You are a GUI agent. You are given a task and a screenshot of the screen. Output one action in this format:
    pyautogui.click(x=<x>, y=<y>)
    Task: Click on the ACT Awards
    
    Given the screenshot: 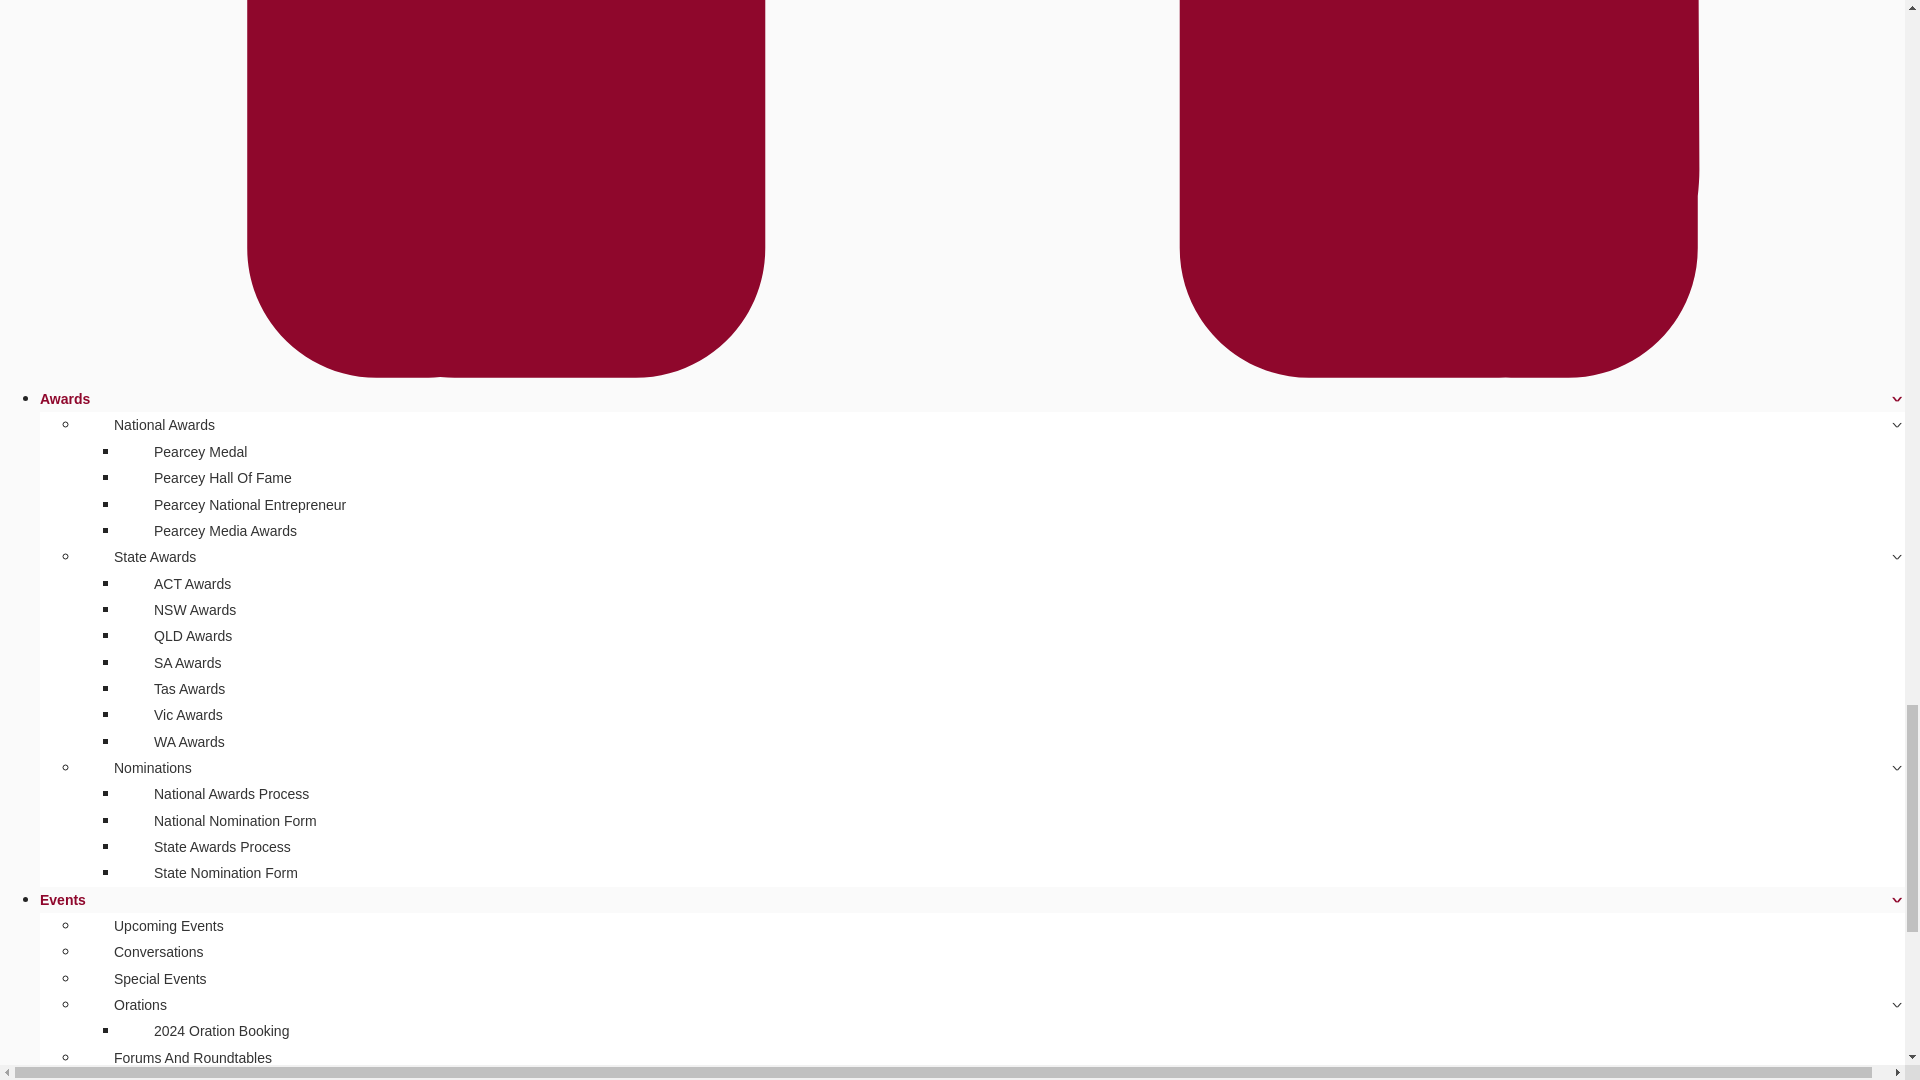 What is the action you would take?
    pyautogui.click(x=192, y=584)
    